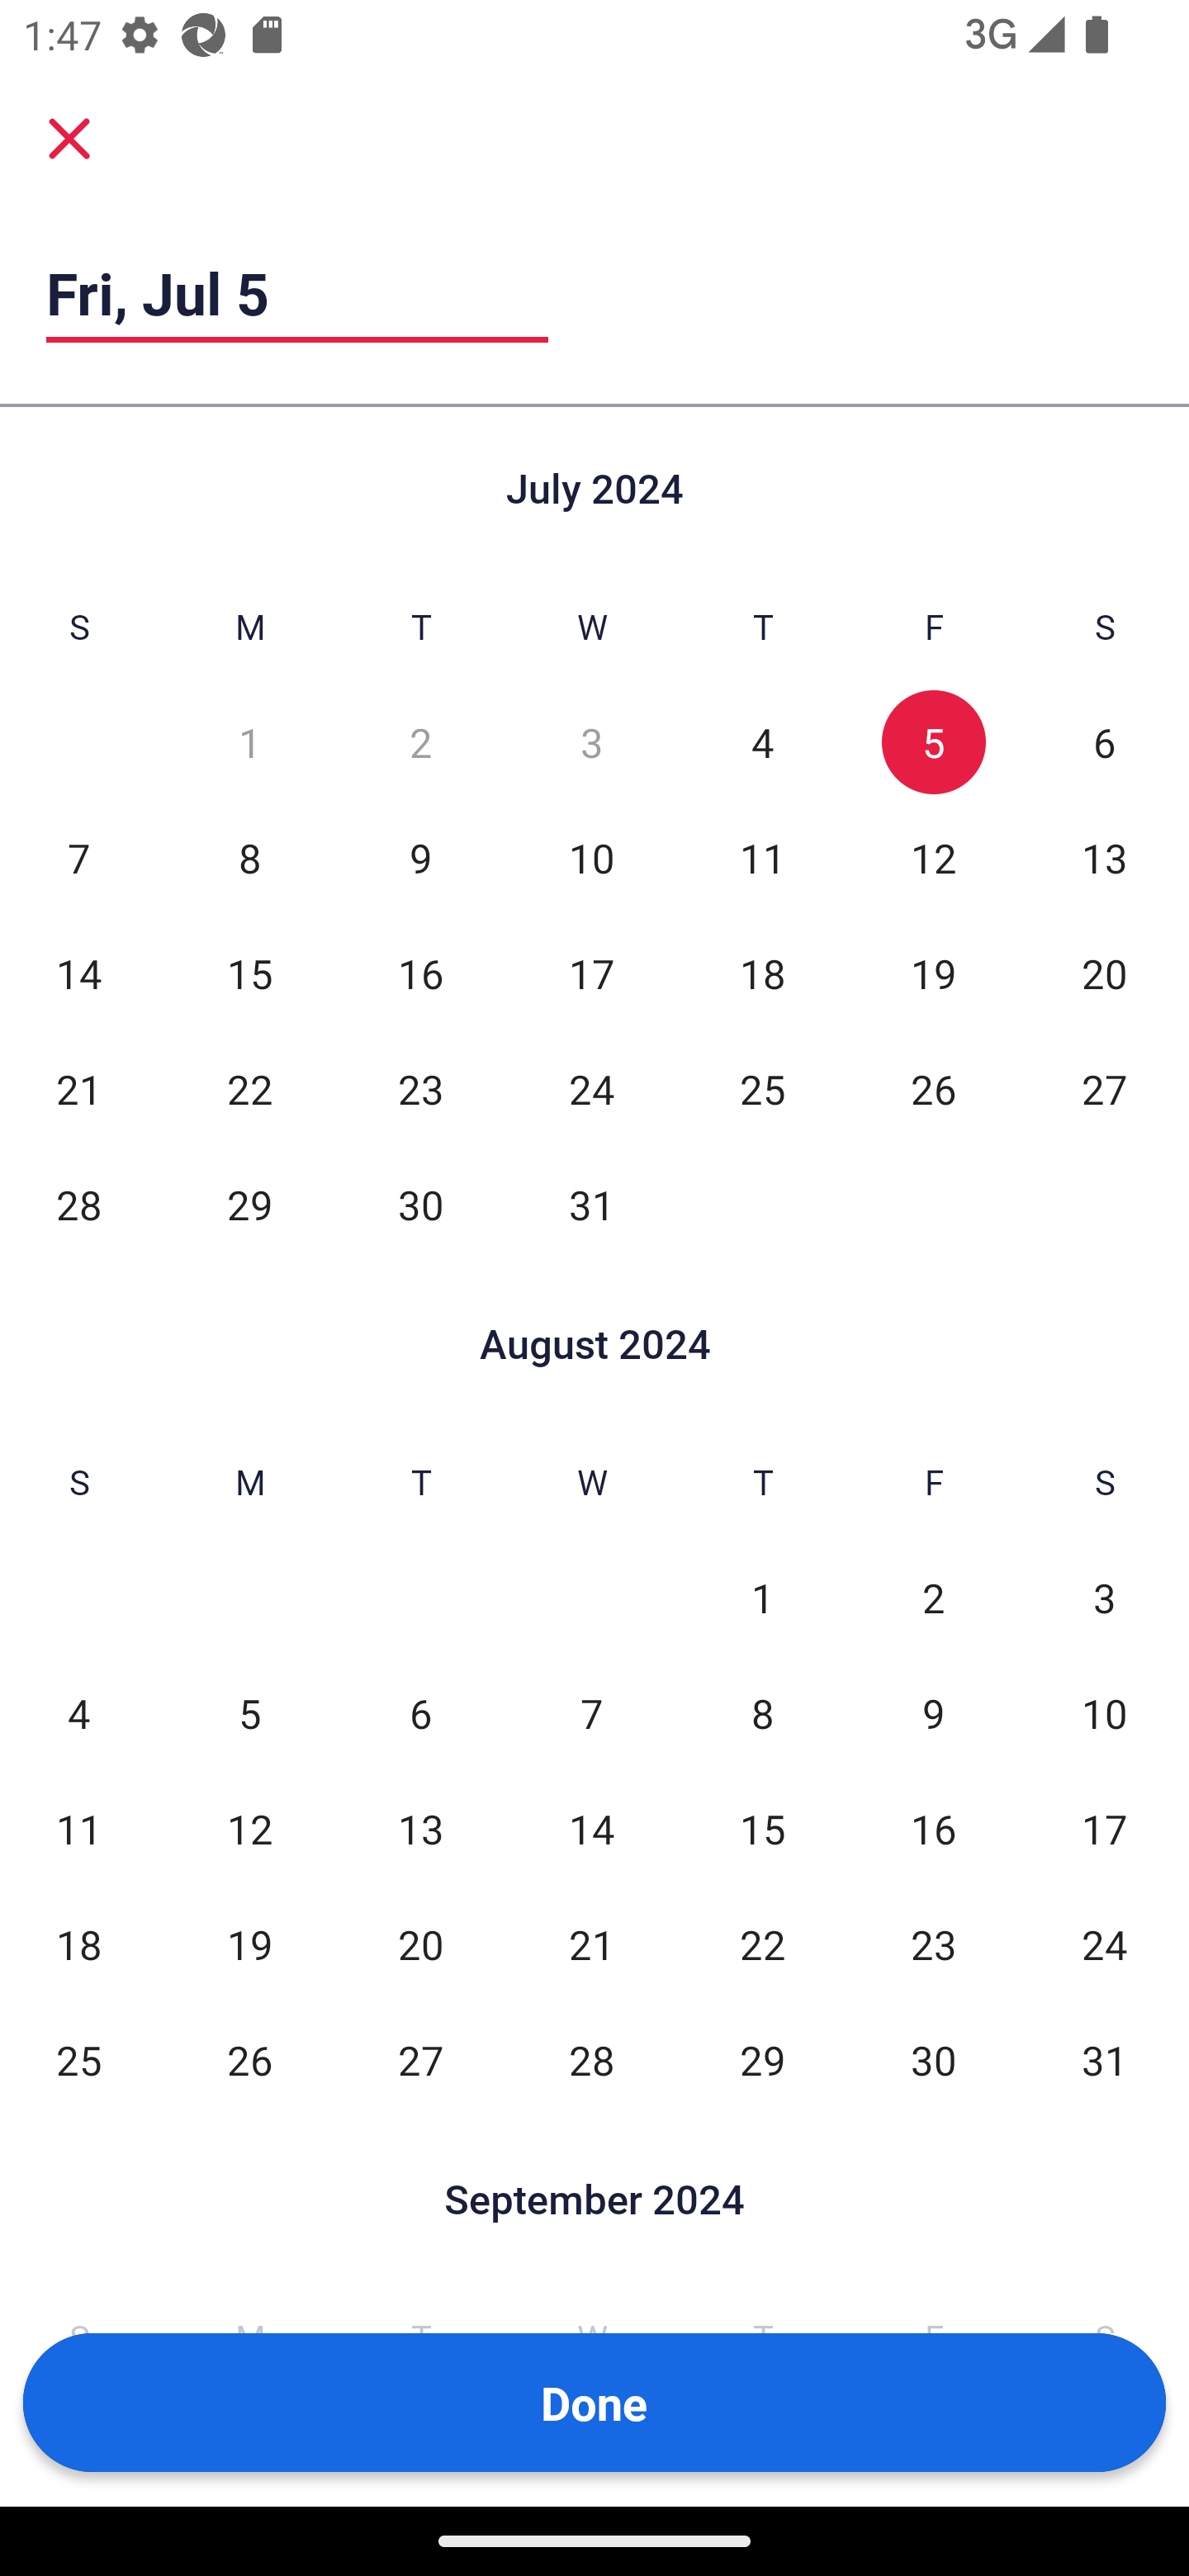 The width and height of the screenshot is (1189, 2576). Describe the element at coordinates (762, 2059) in the screenshot. I see `29 Thu, Aug 29, Not Selected` at that location.